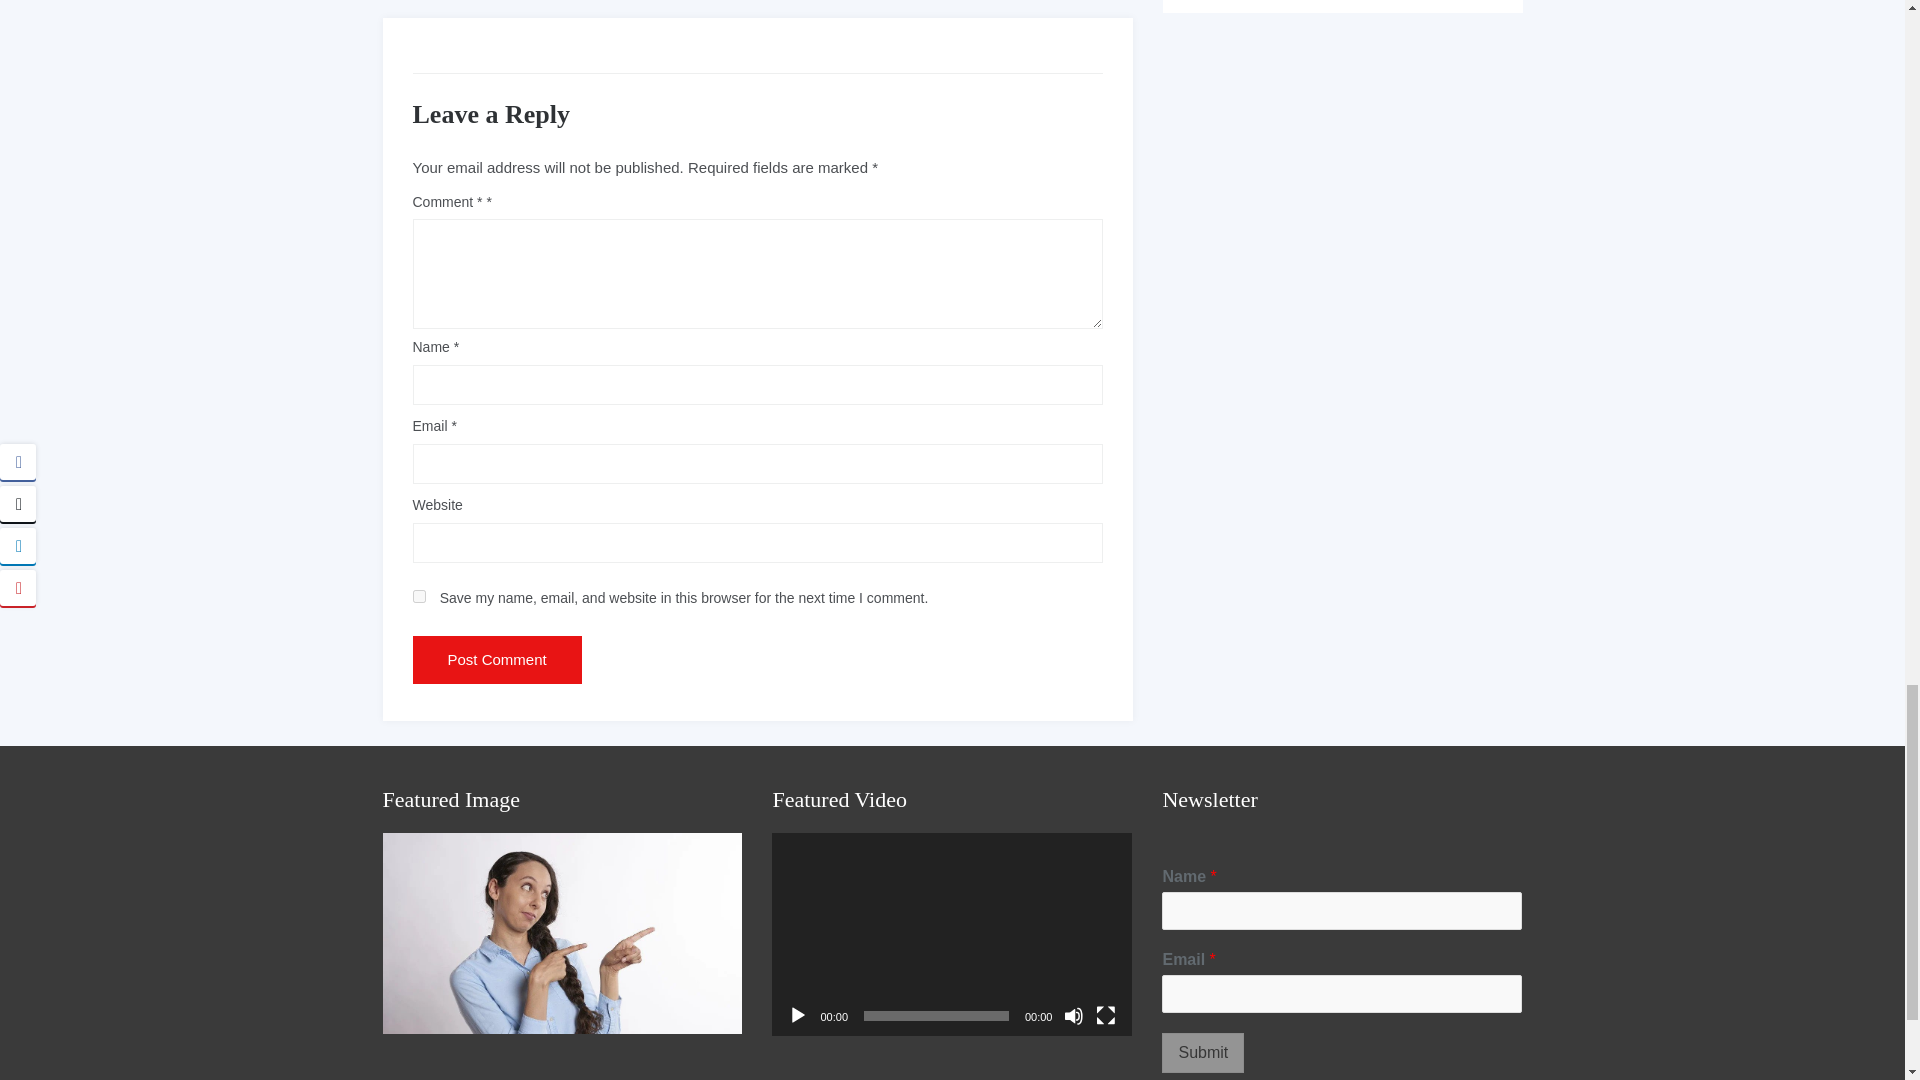 The height and width of the screenshot is (1080, 1920). What do you see at coordinates (798, 1016) in the screenshot?
I see `Play` at bounding box center [798, 1016].